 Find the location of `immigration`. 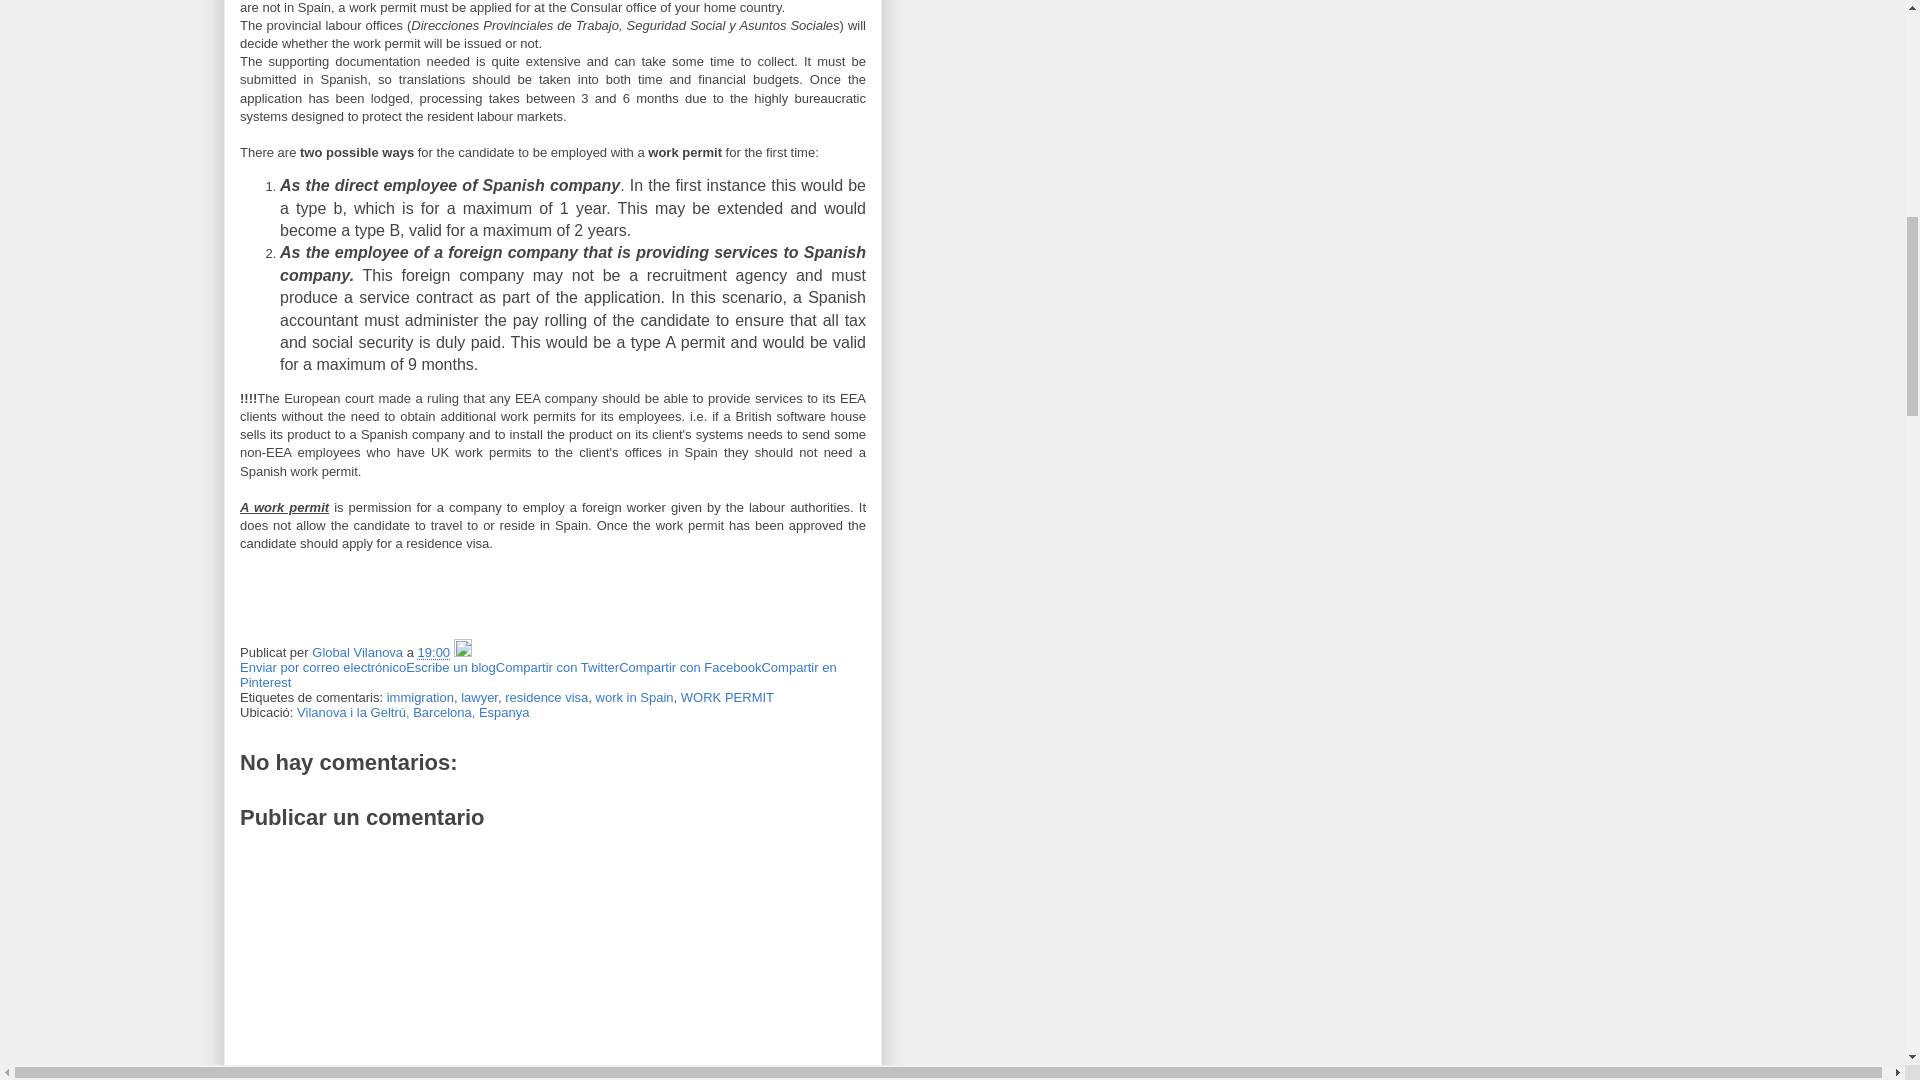

immigration is located at coordinates (420, 698).